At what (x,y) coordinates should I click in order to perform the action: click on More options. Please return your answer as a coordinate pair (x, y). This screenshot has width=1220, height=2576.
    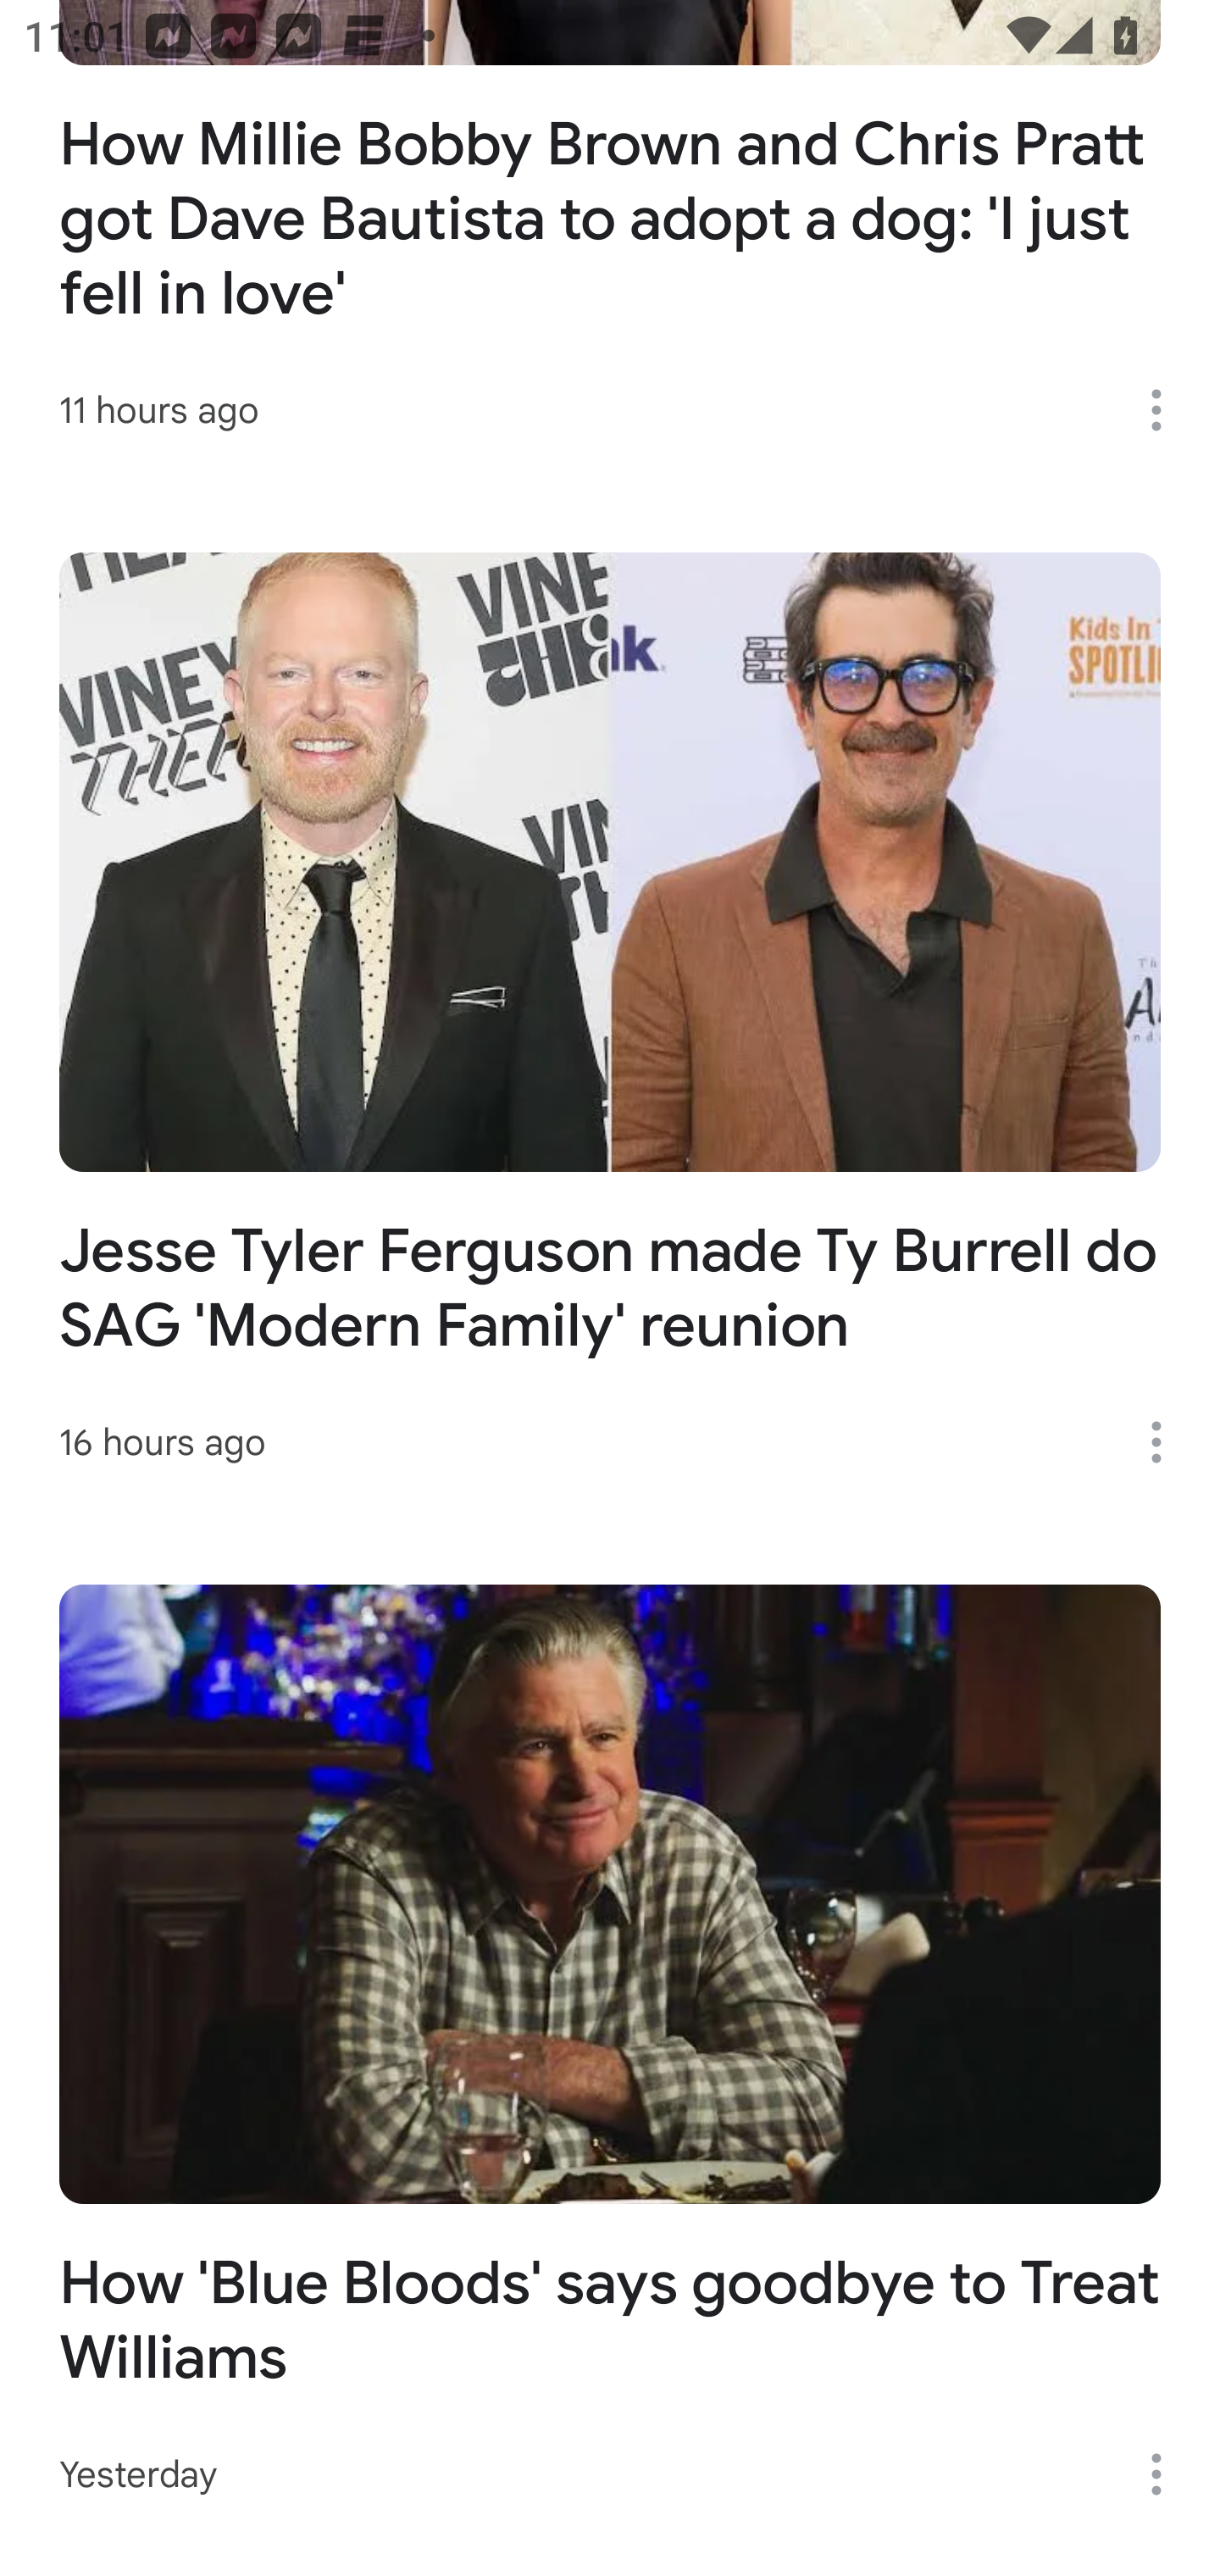
    Looking at the image, I should click on (1167, 409).